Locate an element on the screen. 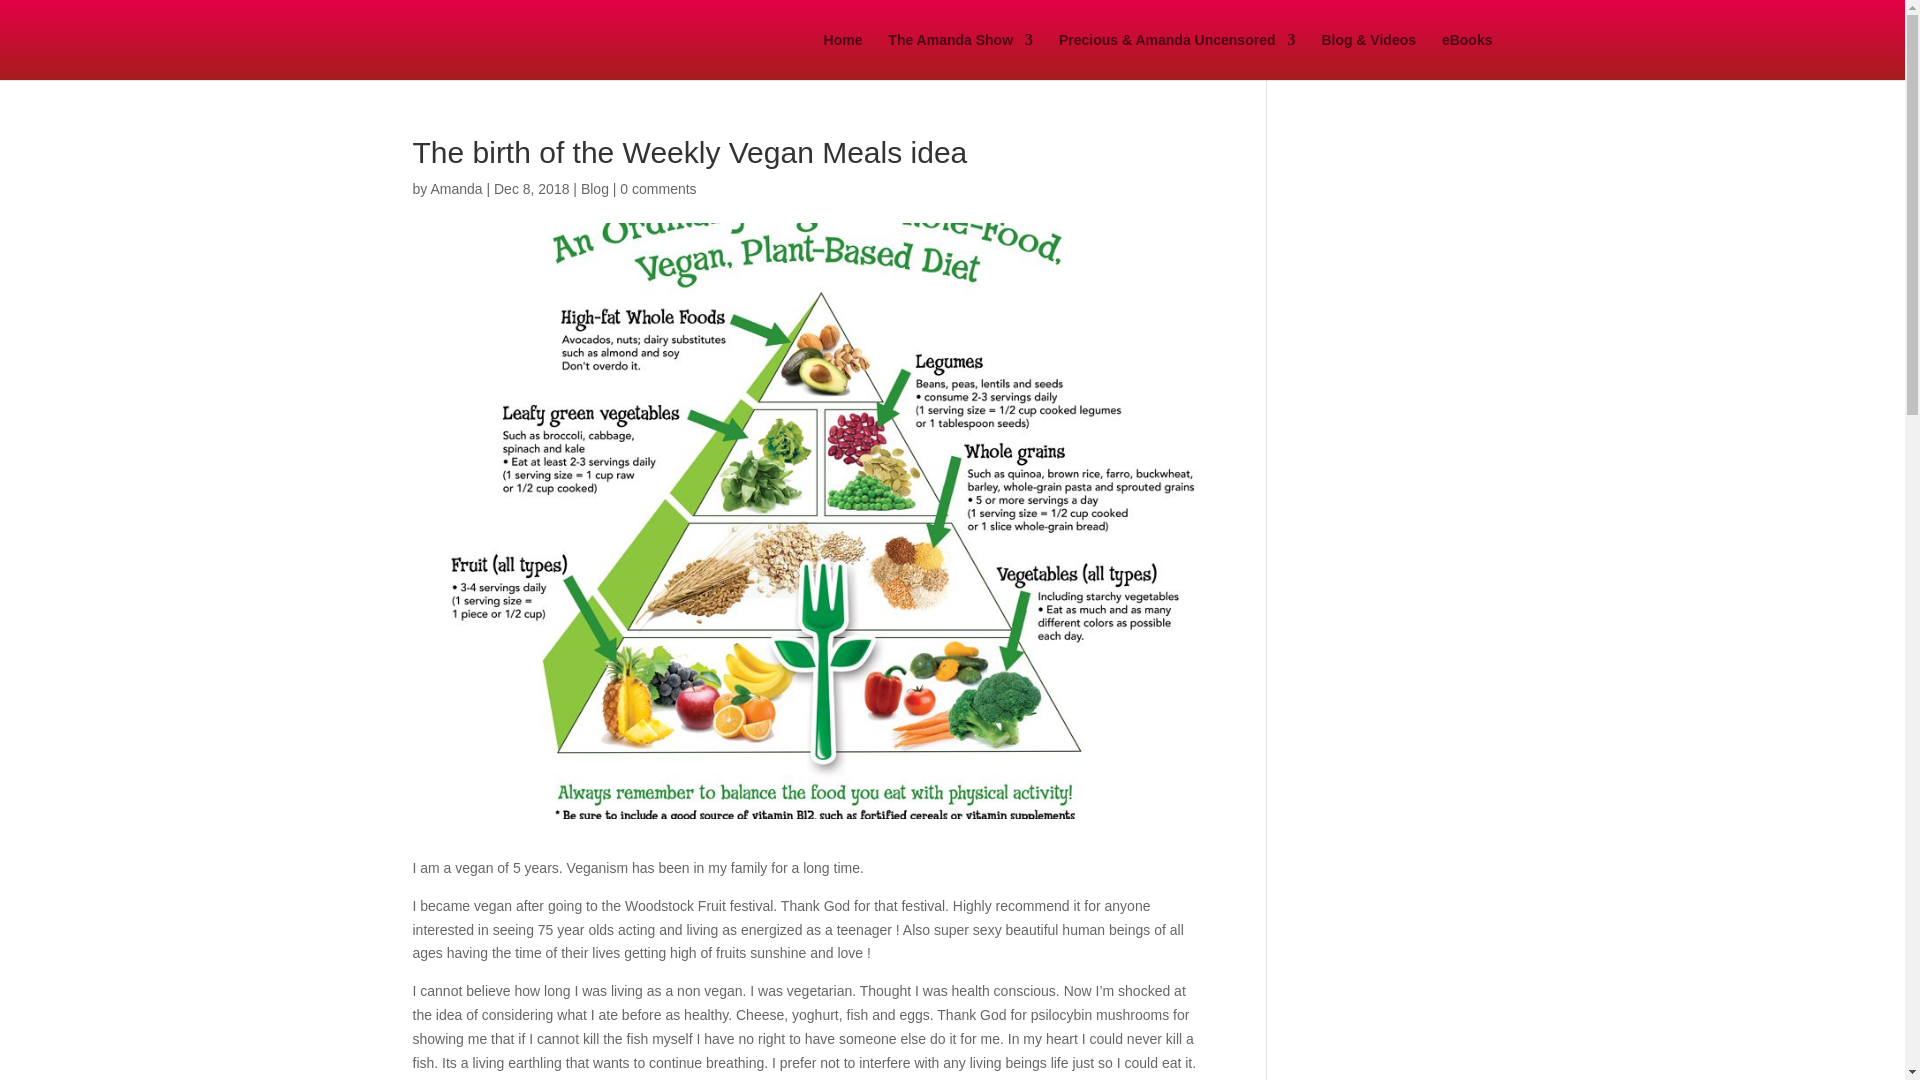 The height and width of the screenshot is (1080, 1920). Blog is located at coordinates (594, 188).